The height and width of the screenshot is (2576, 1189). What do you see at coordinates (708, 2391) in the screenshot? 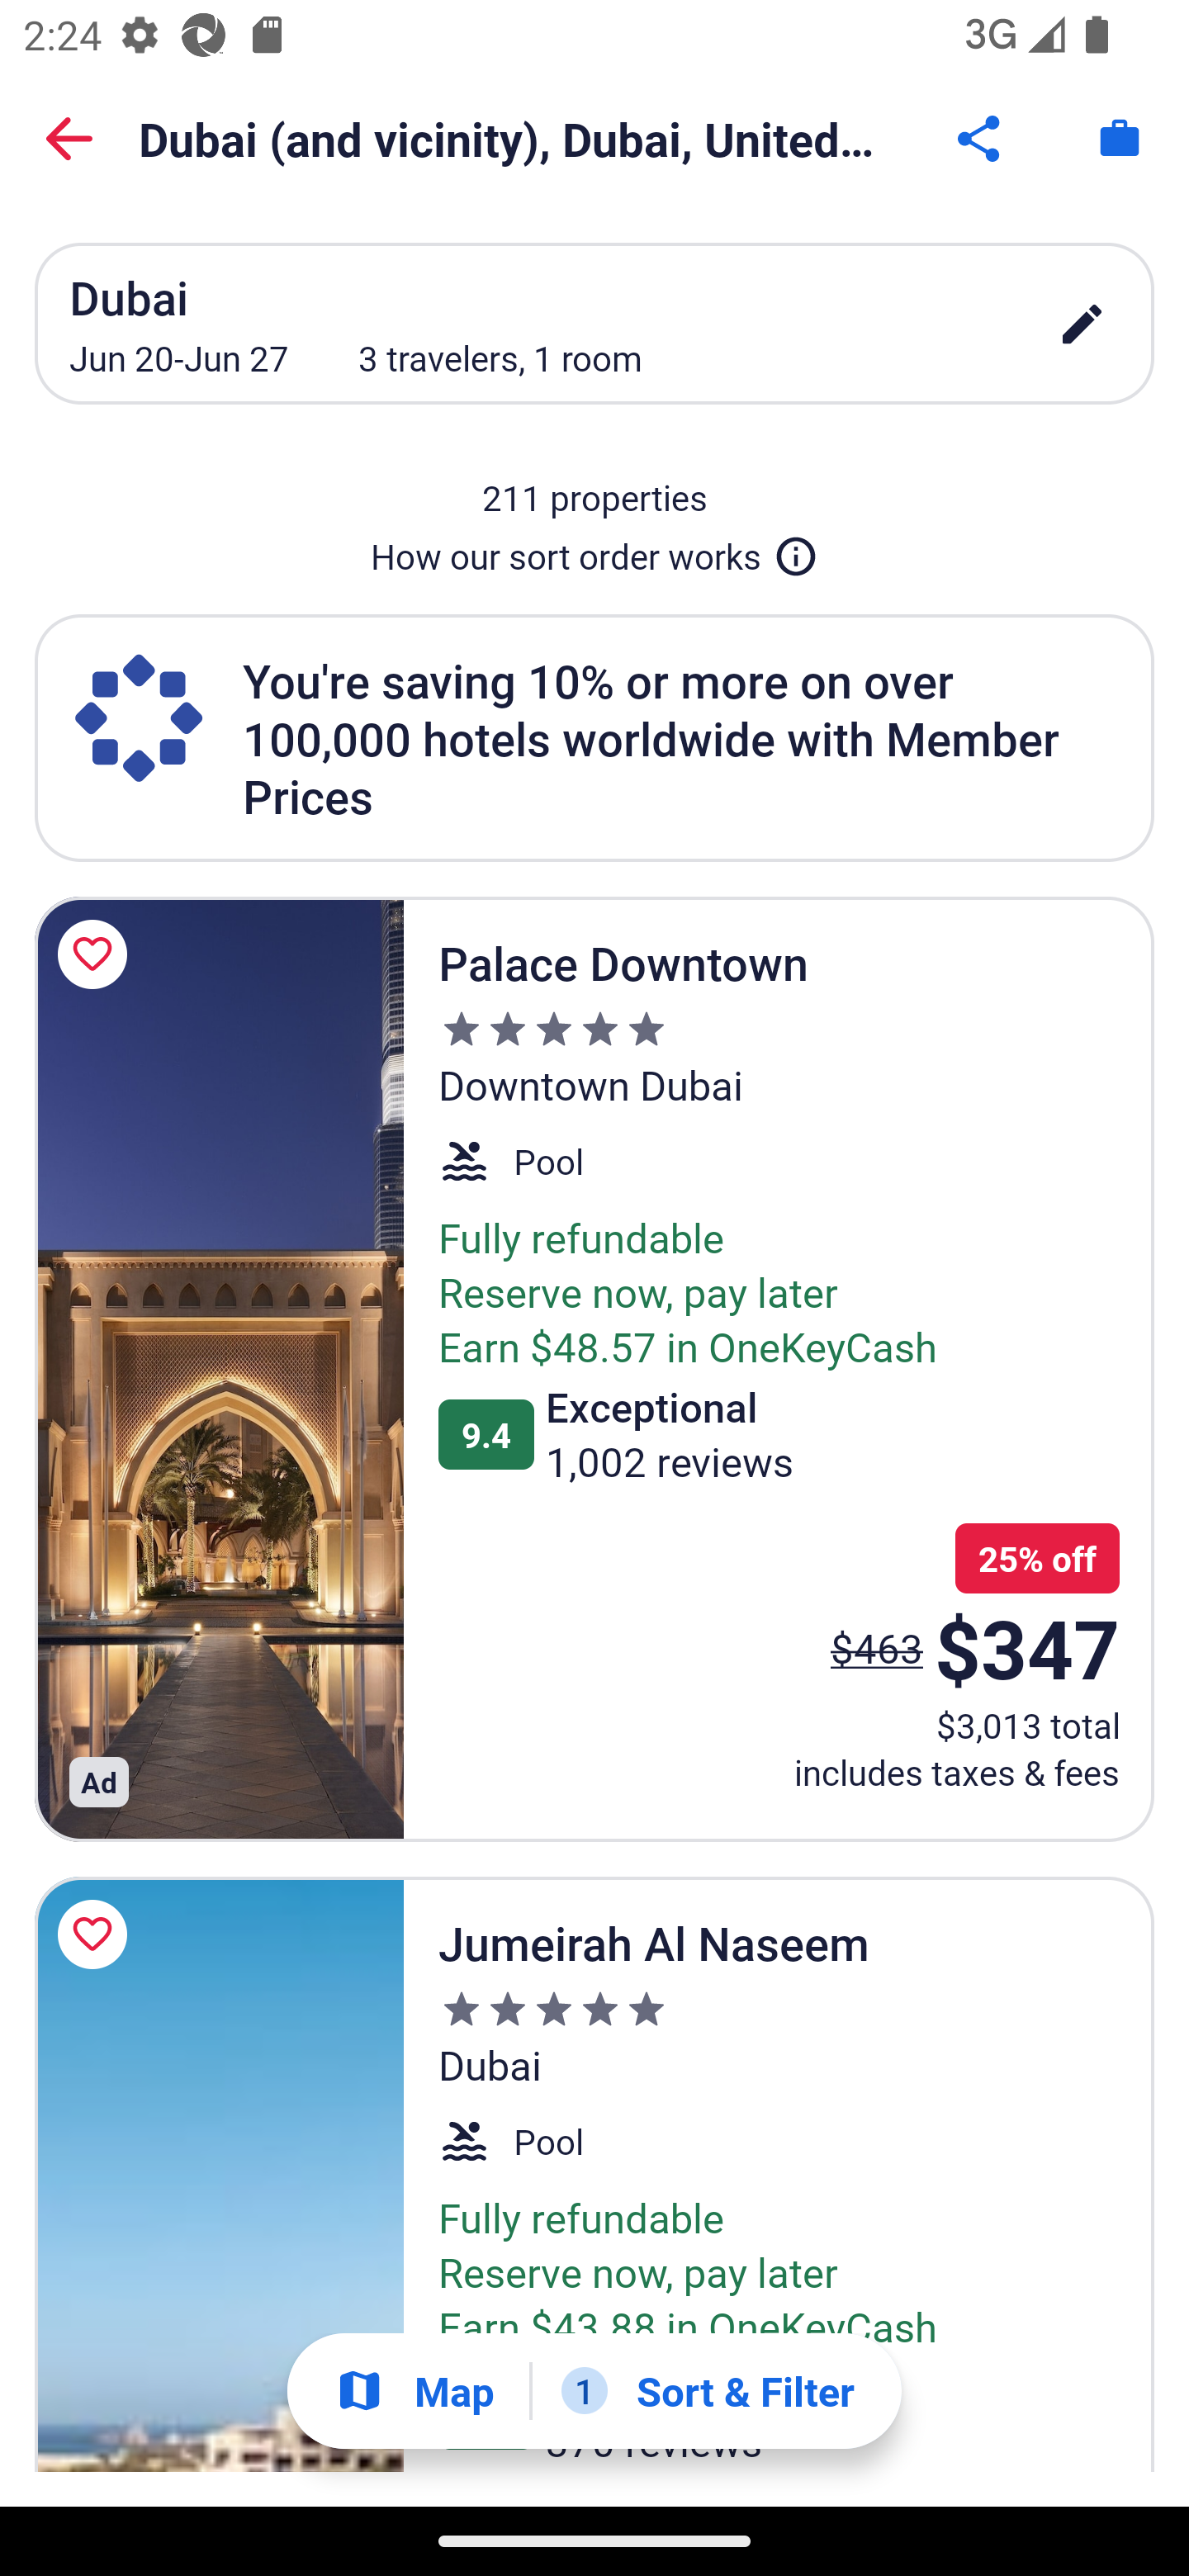
I see `1 Sort & Filter 1 Filter applied. Filters Button` at bounding box center [708, 2391].